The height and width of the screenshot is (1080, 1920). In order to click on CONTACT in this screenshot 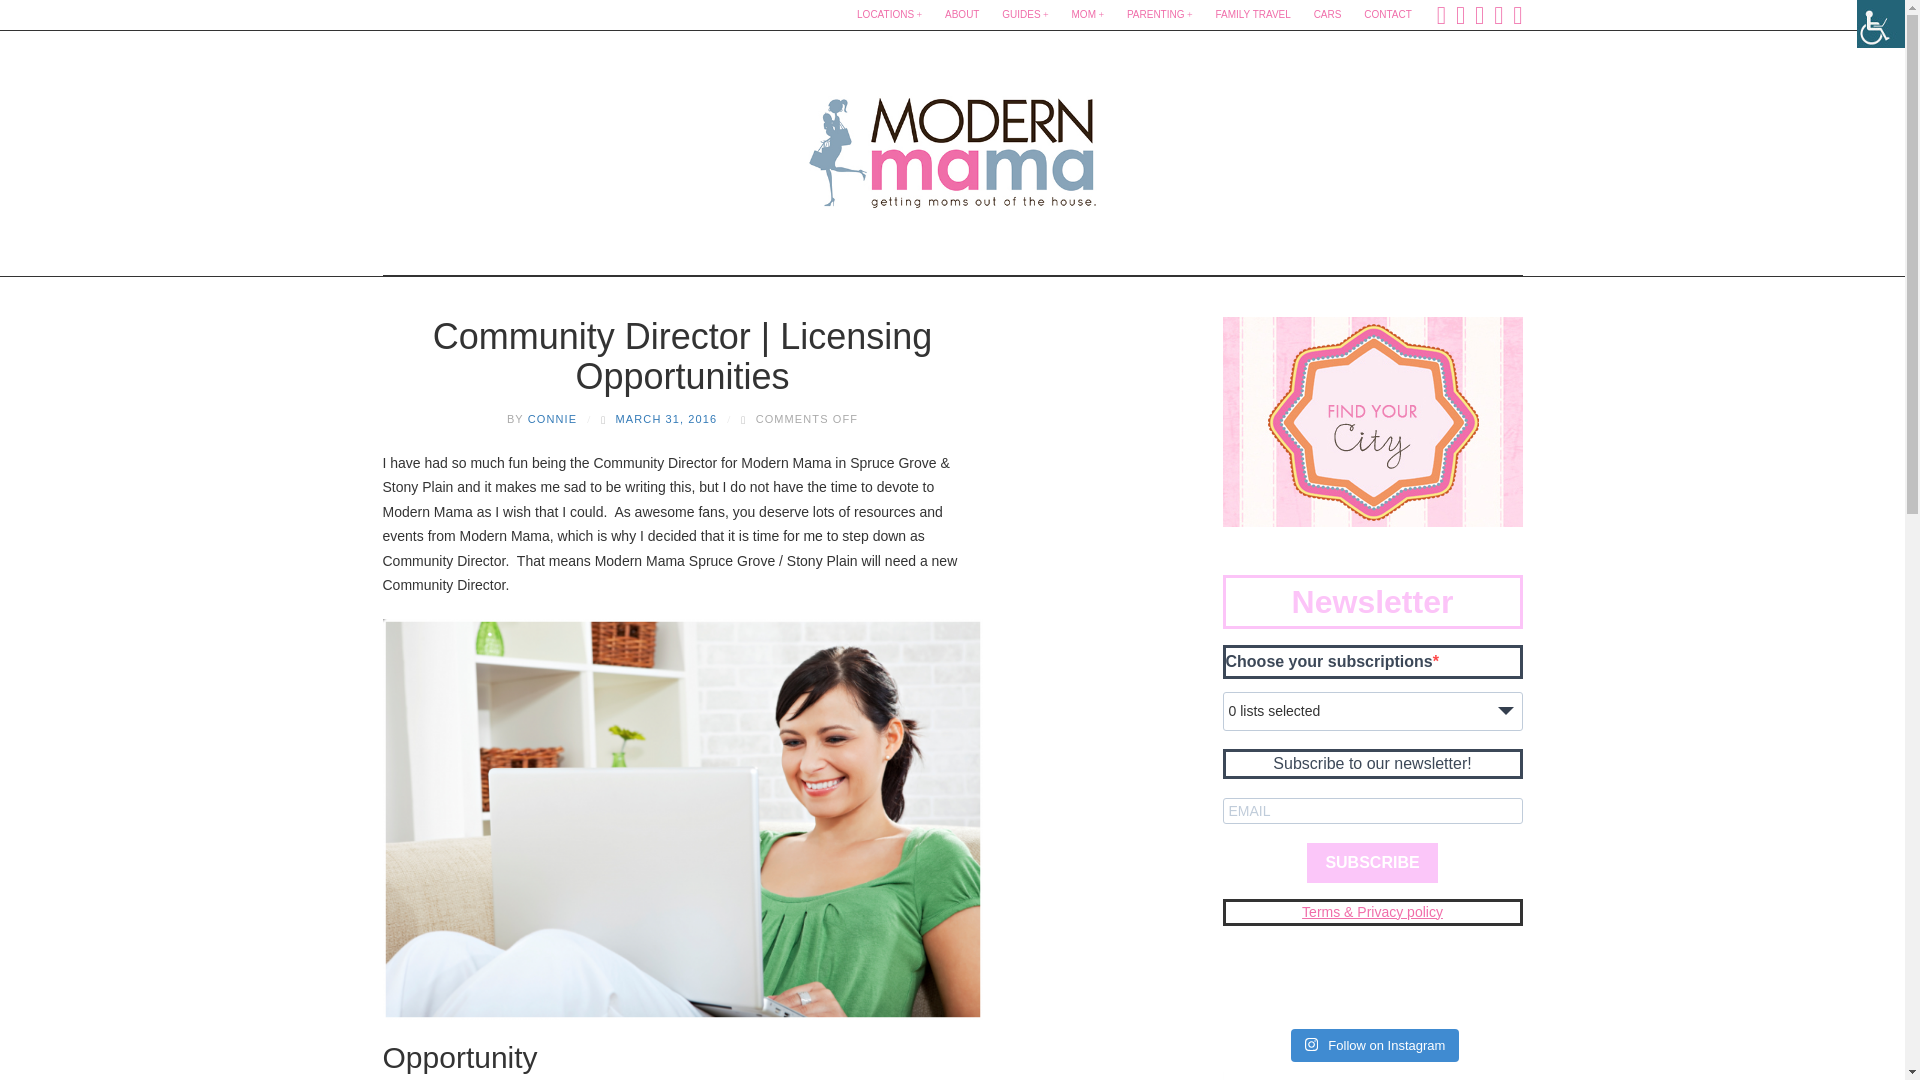, I will do `click(1388, 15)`.